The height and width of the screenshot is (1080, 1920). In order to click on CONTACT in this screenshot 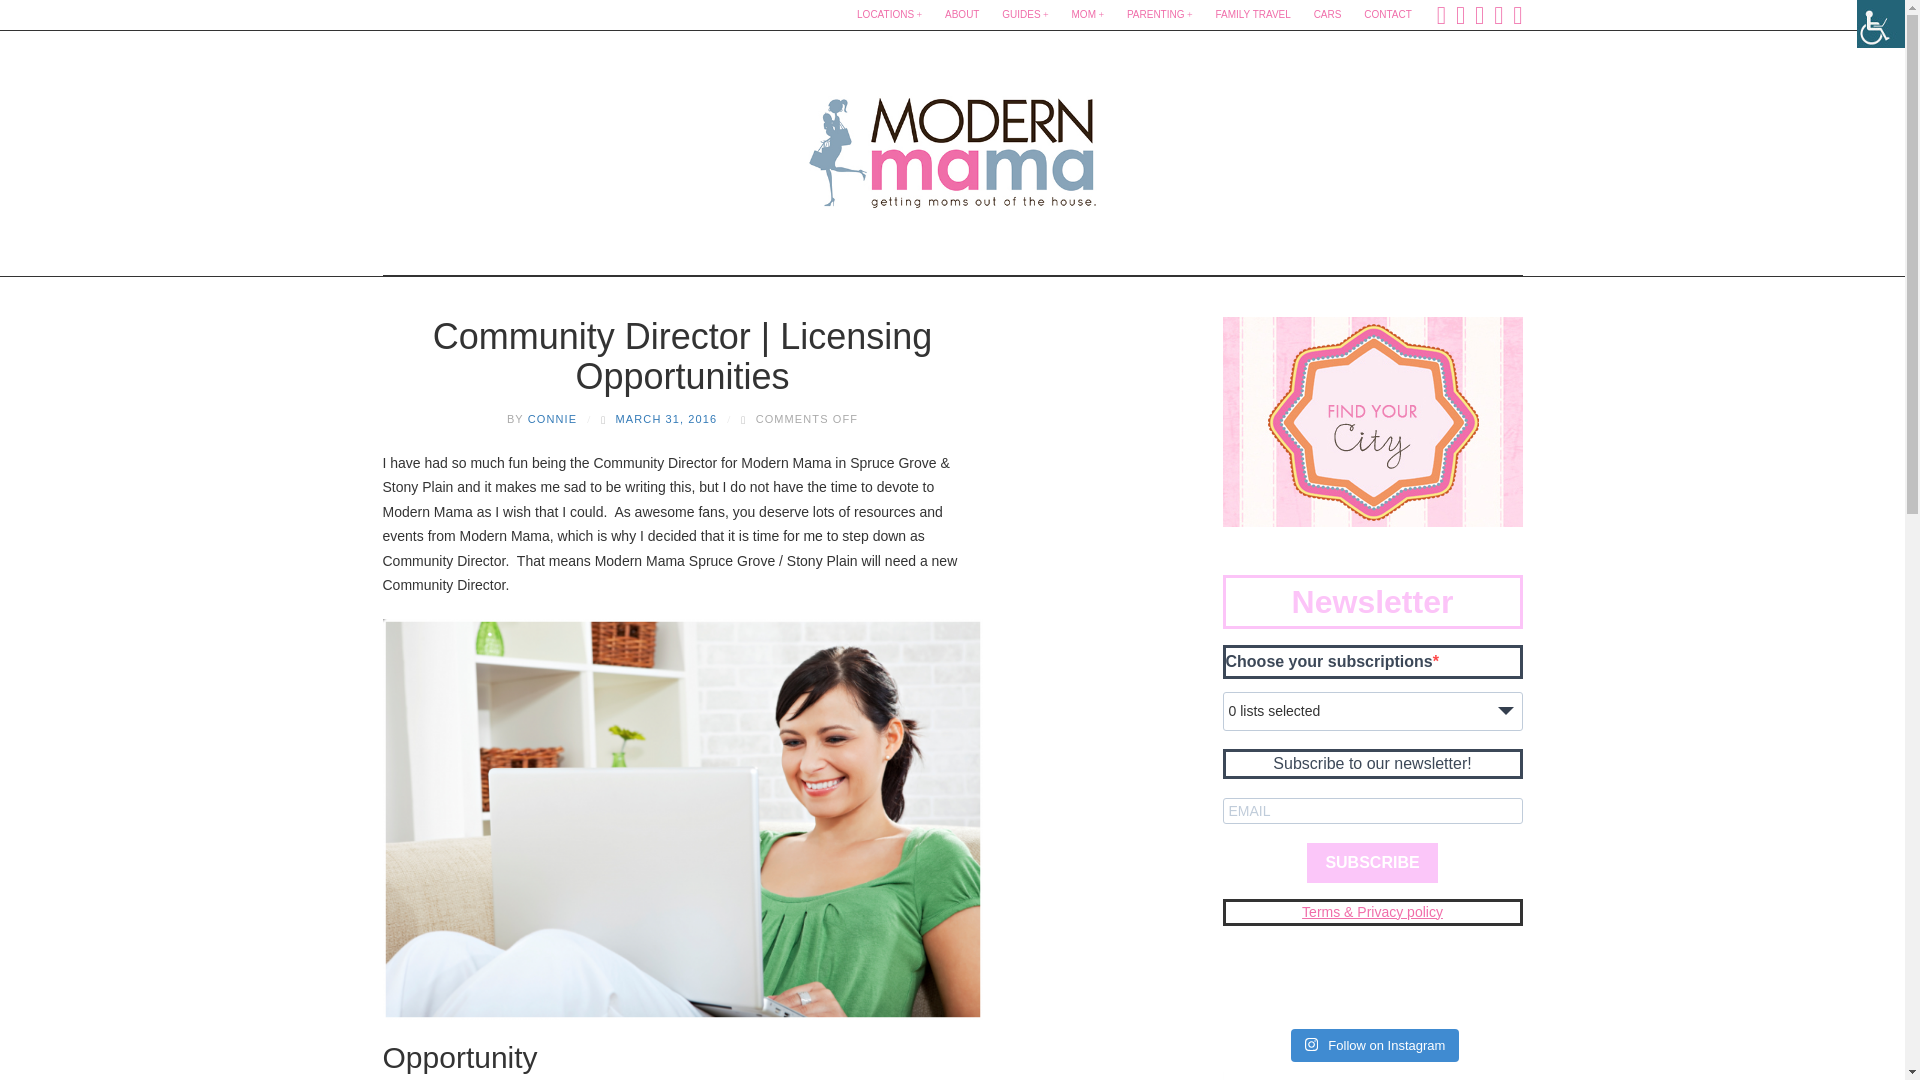, I will do `click(1388, 15)`.